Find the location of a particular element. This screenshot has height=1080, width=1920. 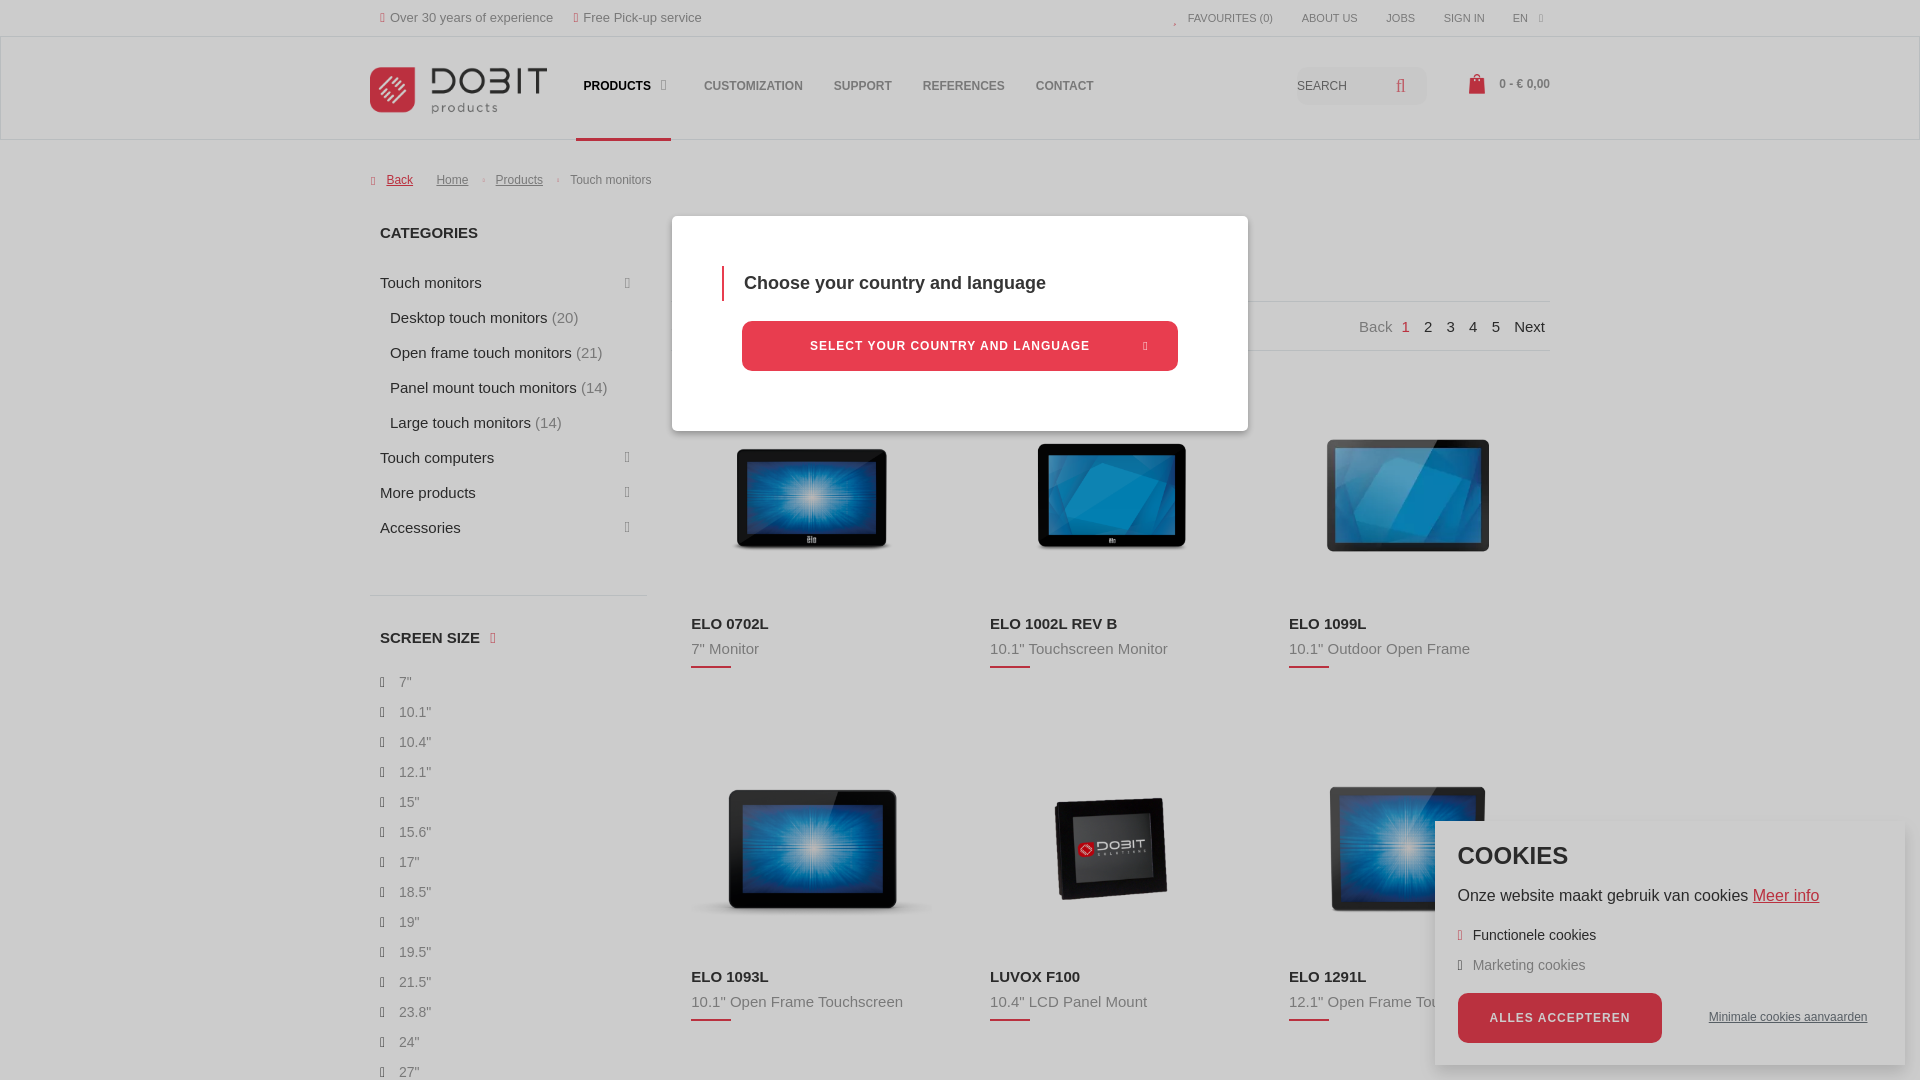

EN is located at coordinates (1528, 18).